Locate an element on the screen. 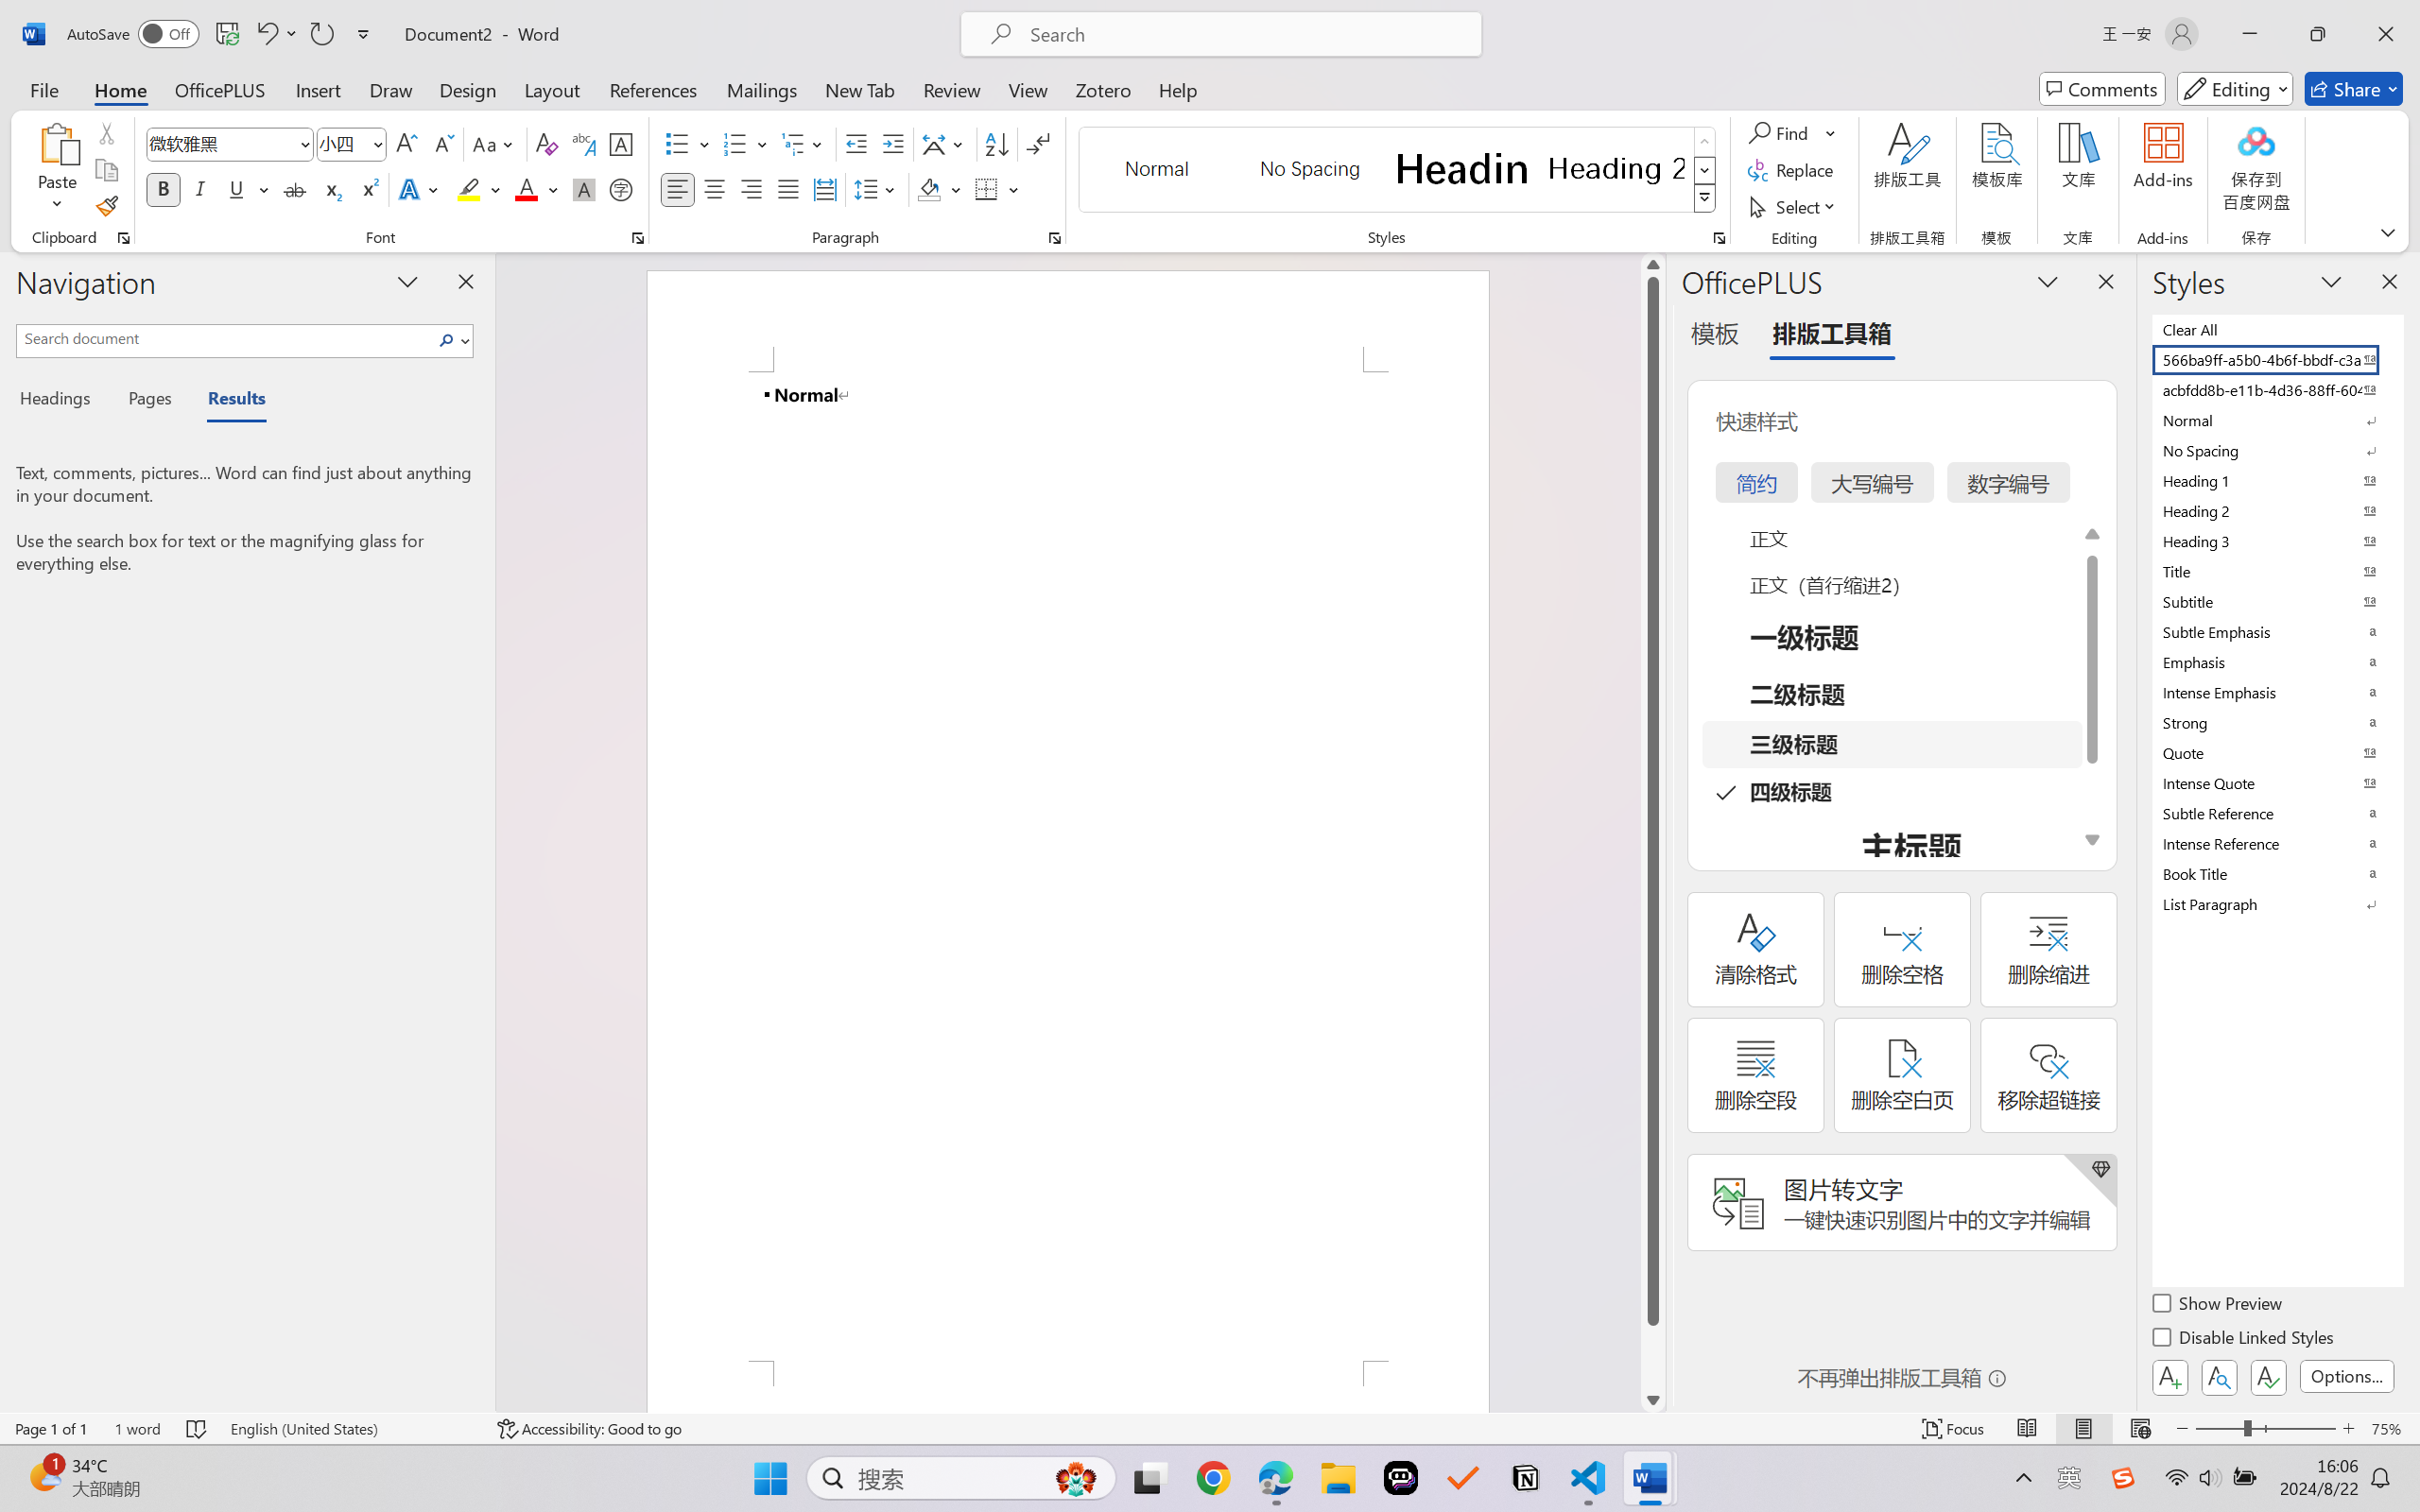 This screenshot has width=2420, height=1512. Shading is located at coordinates (940, 189).